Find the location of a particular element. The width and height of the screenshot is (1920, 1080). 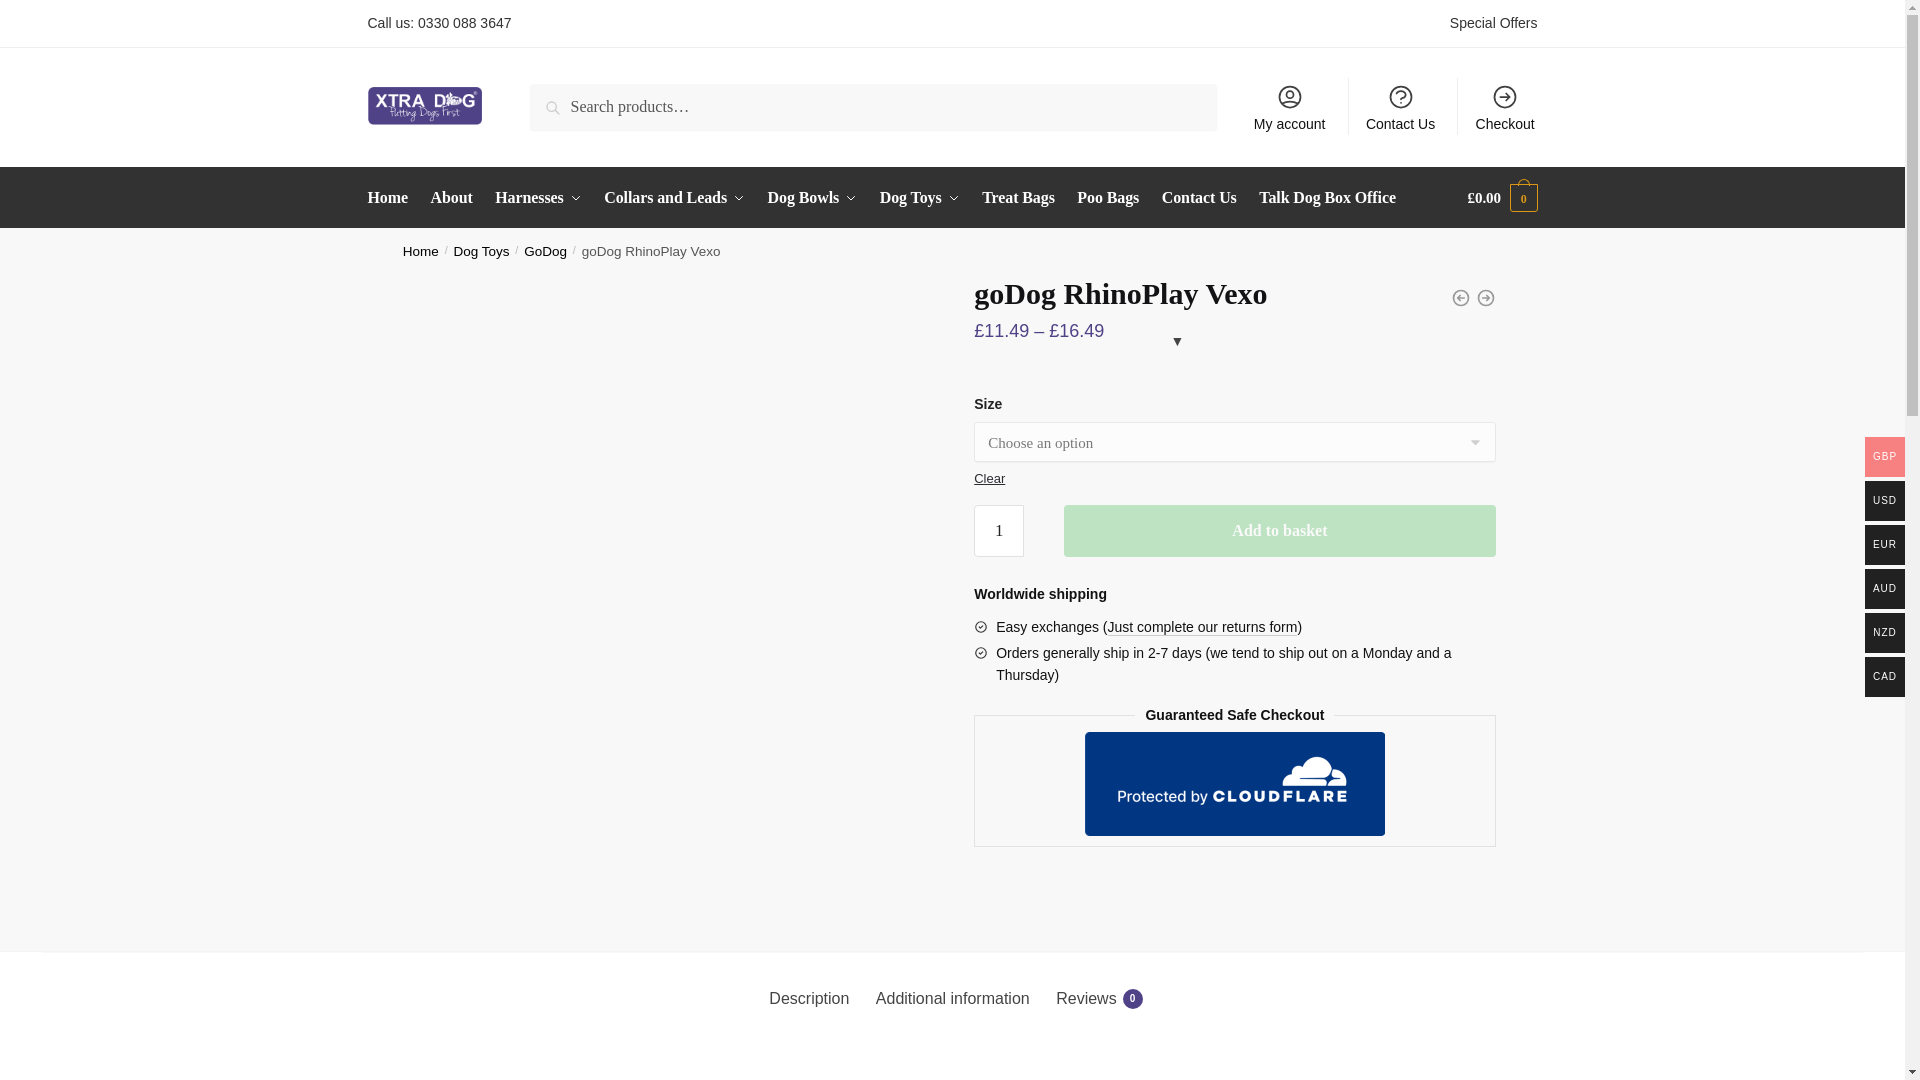

Contact Us is located at coordinates (1200, 198).